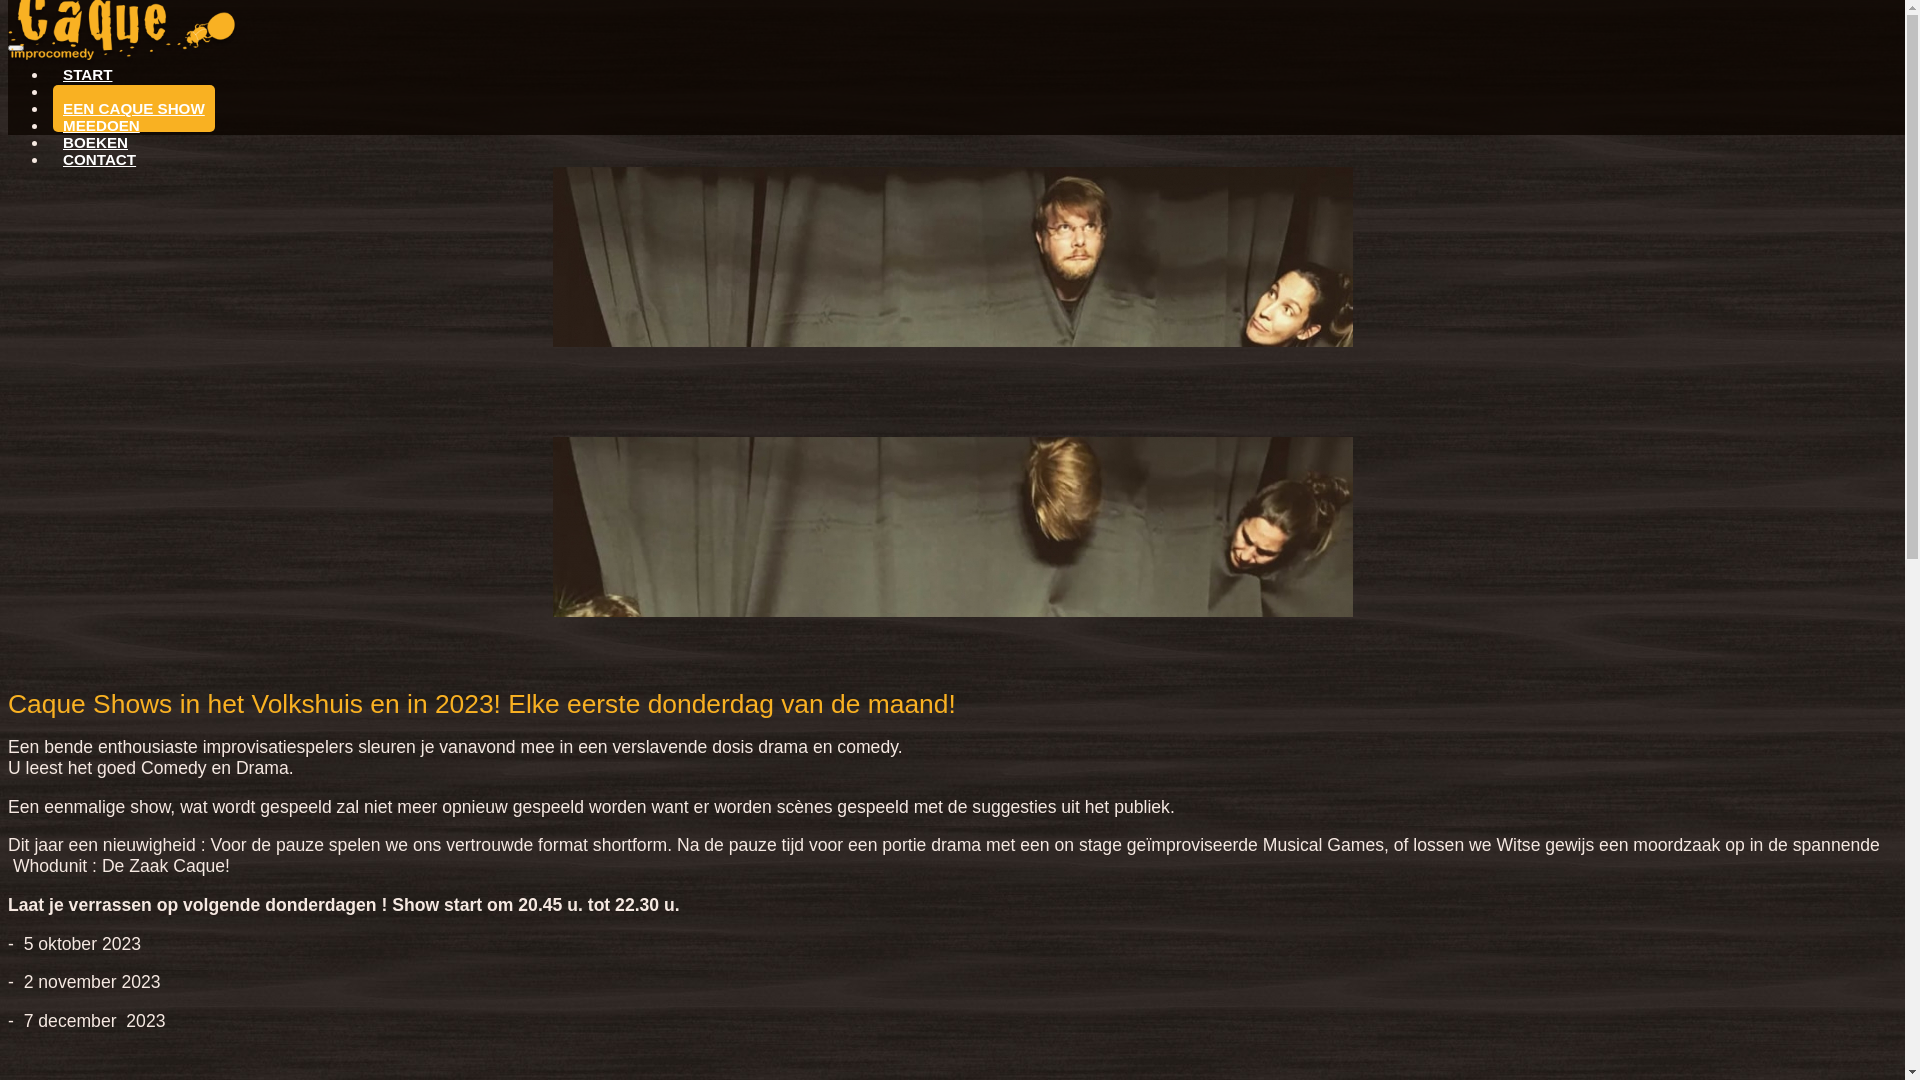  I want to click on BOEKEN, so click(96, 142).